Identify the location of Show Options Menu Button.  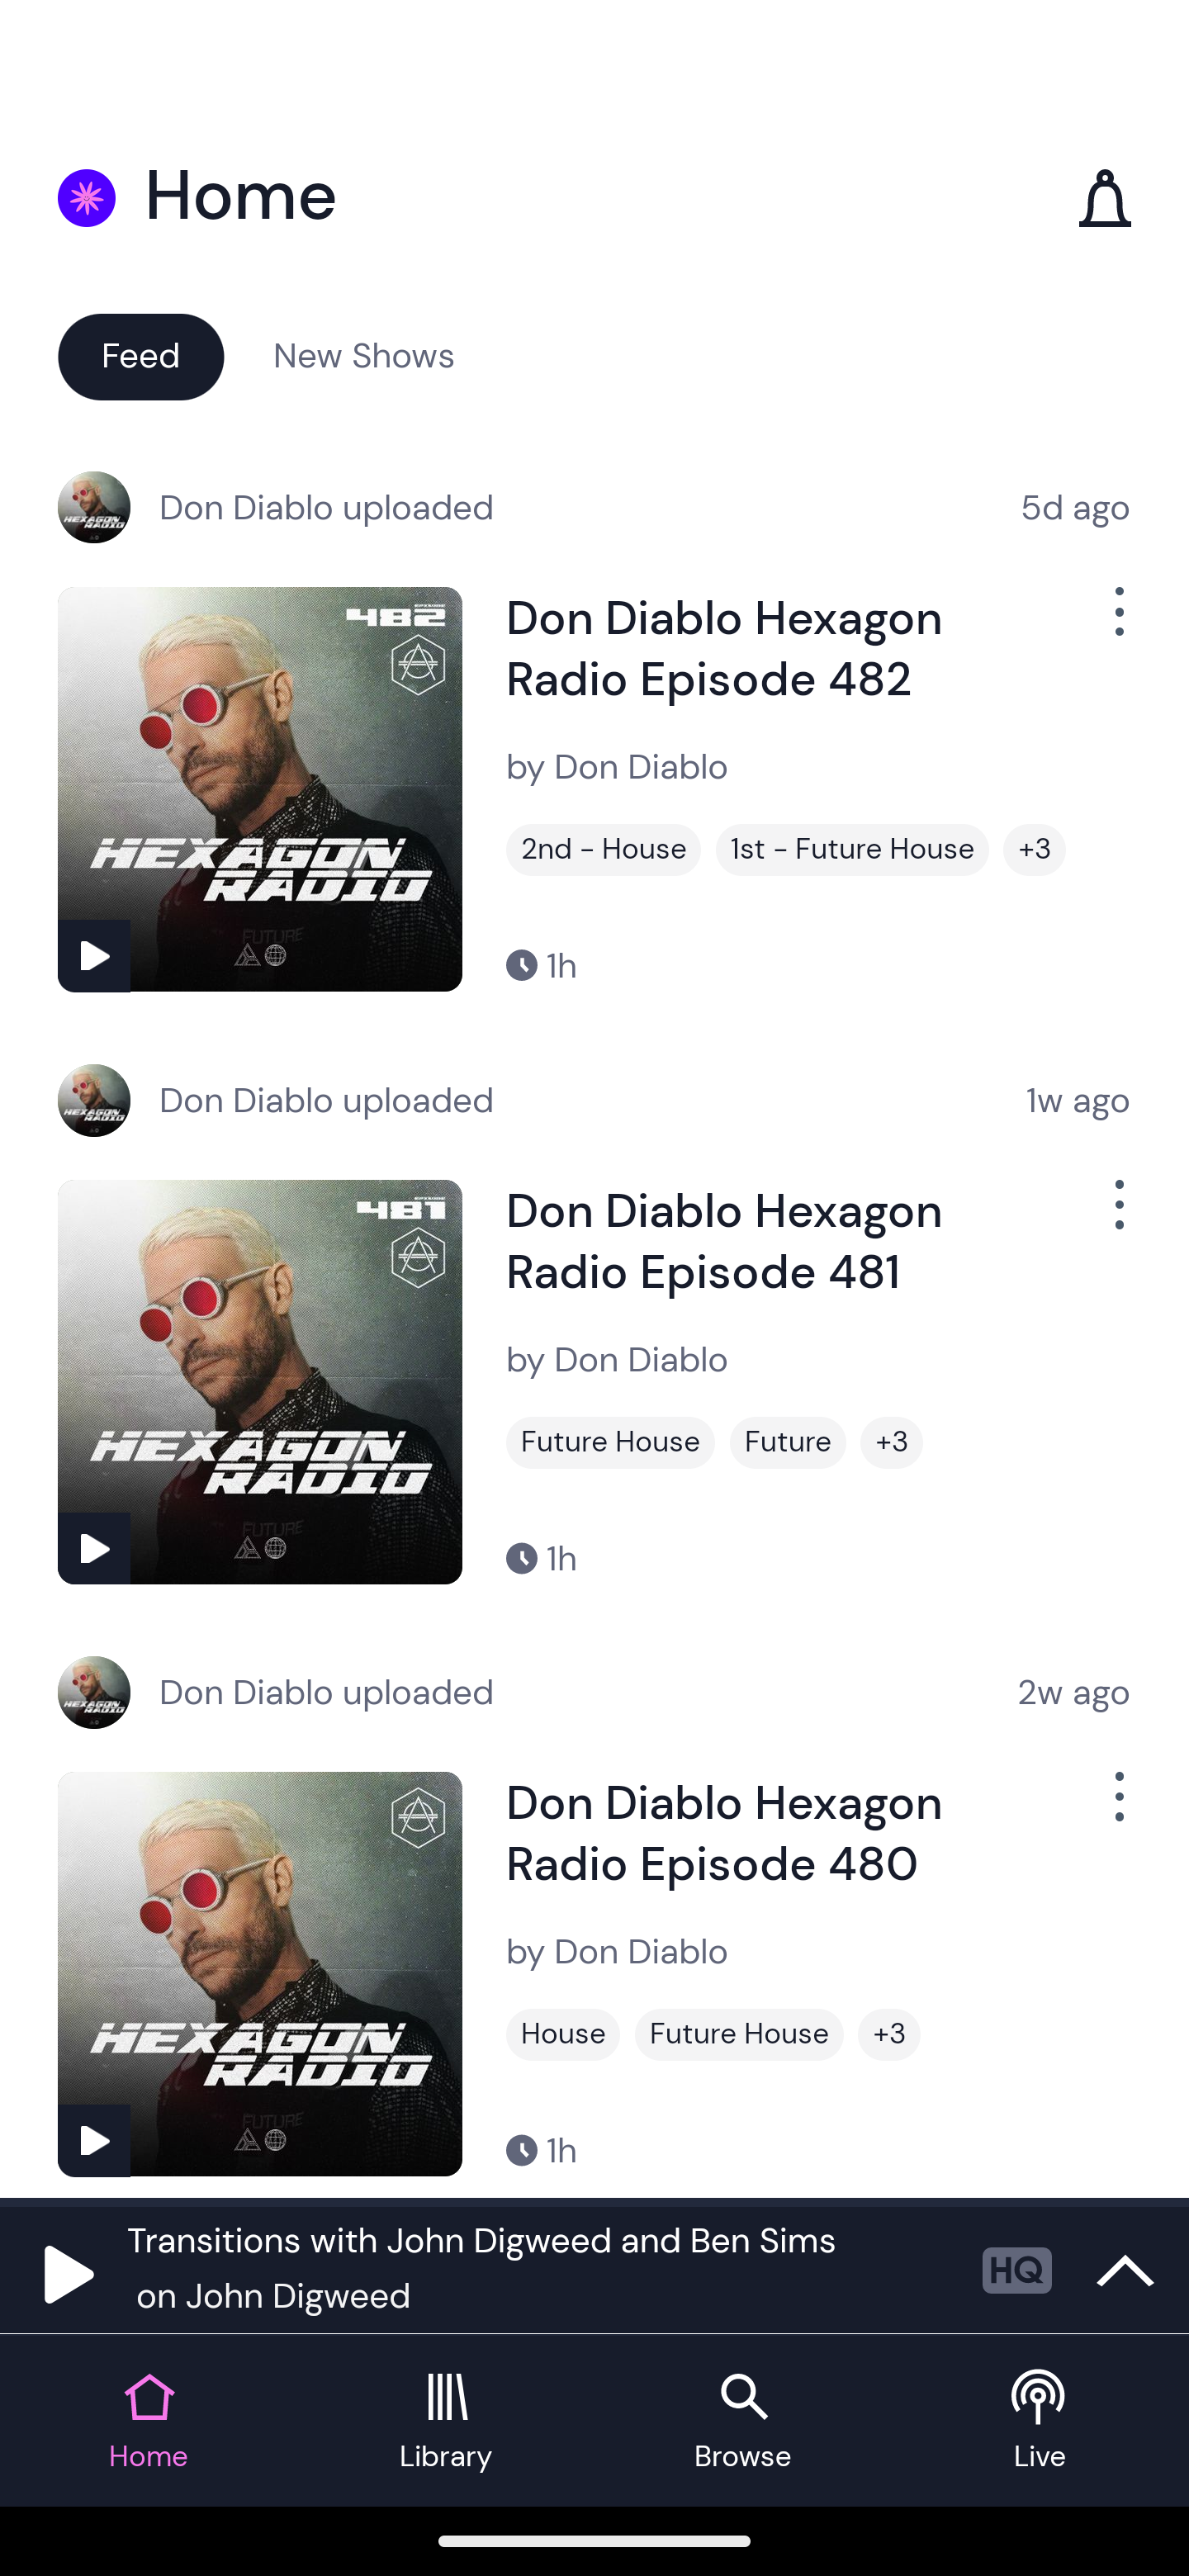
(1116, 1217).